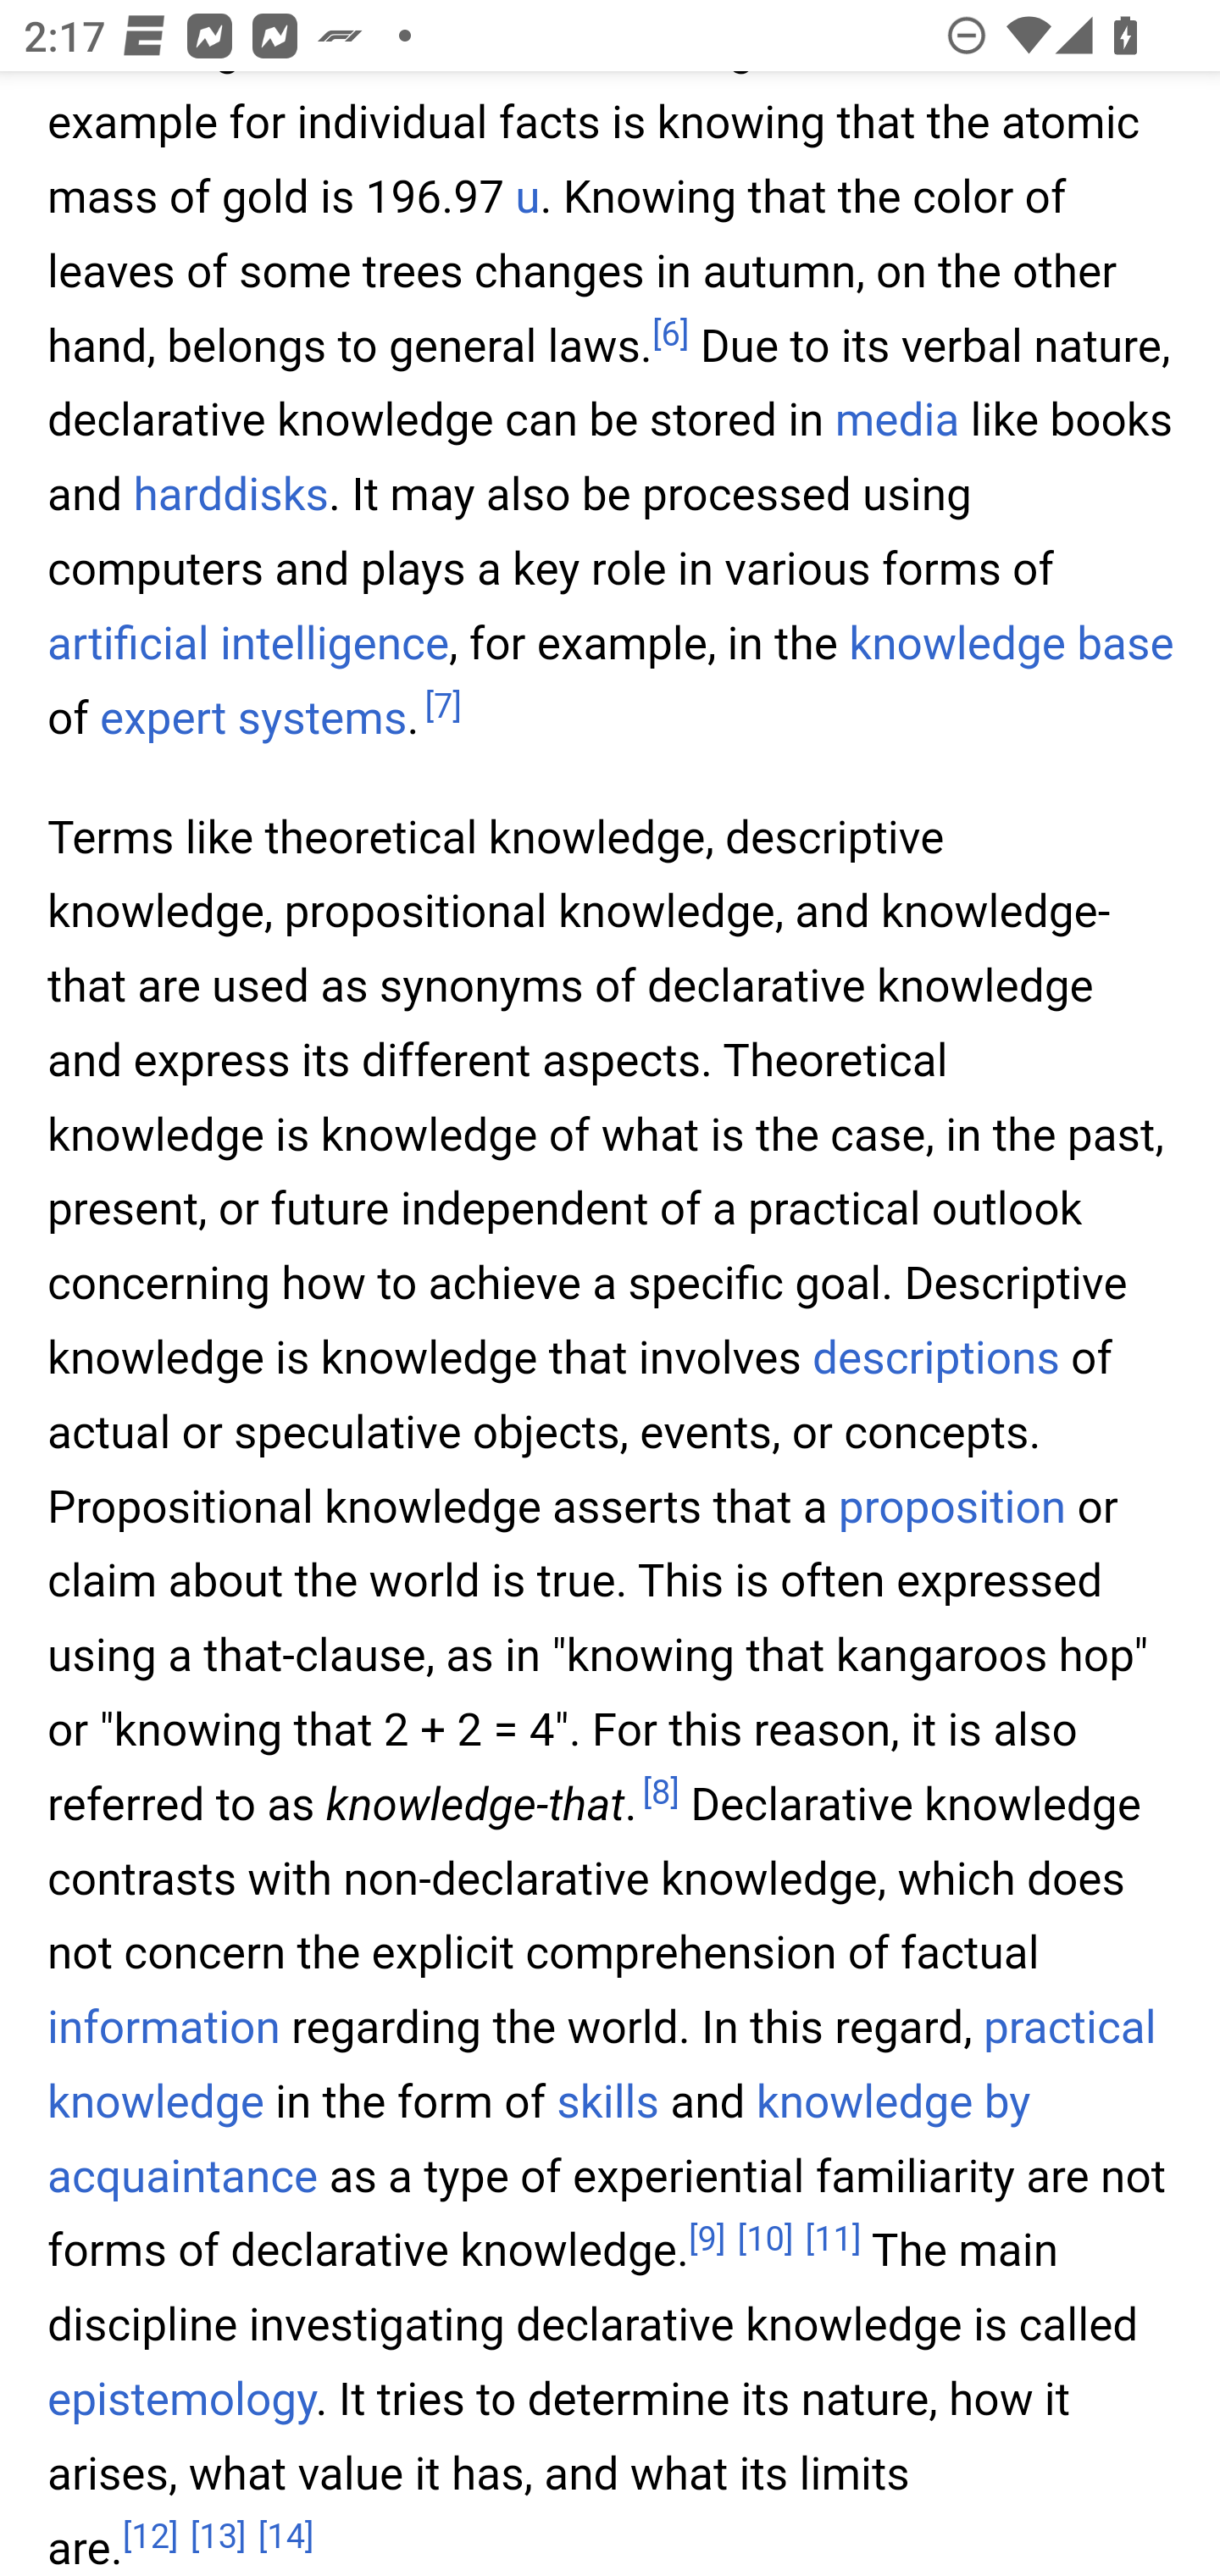 This screenshot has width=1220, height=2576. What do you see at coordinates (442, 707) in the screenshot?
I see `[] [ 7 ]` at bounding box center [442, 707].